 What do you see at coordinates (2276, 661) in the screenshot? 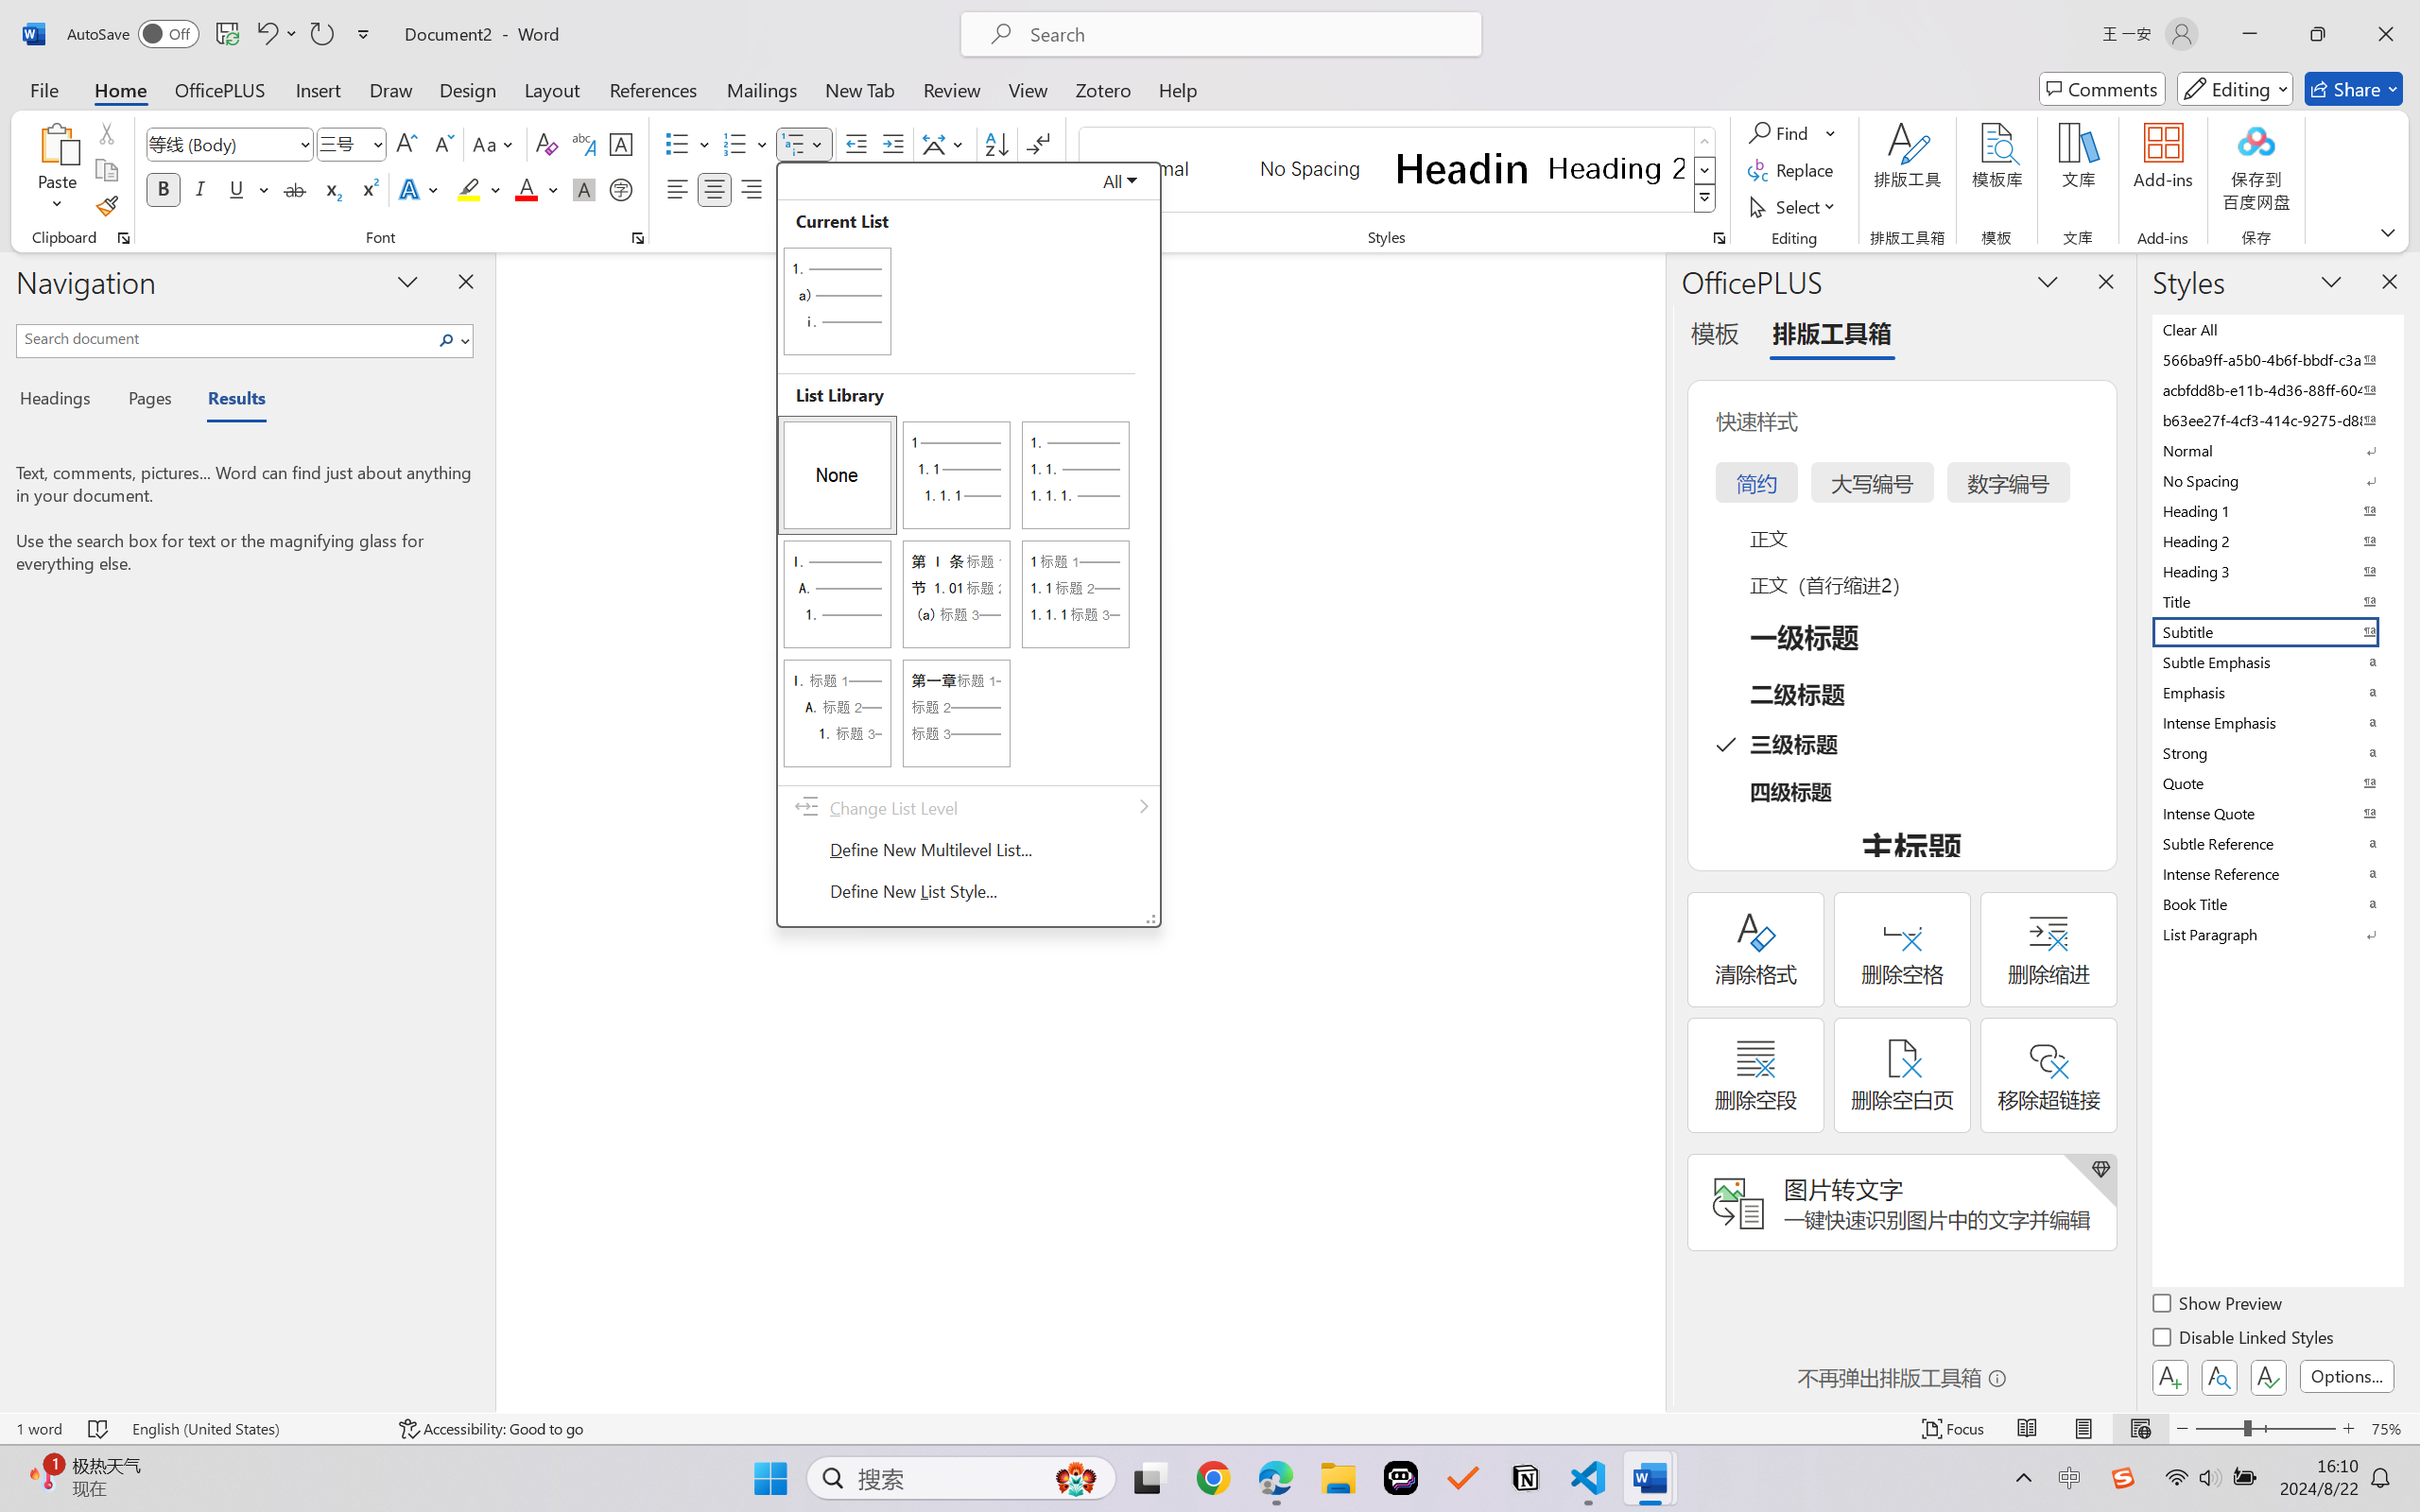
I see `Subtle Emphasis` at bounding box center [2276, 661].